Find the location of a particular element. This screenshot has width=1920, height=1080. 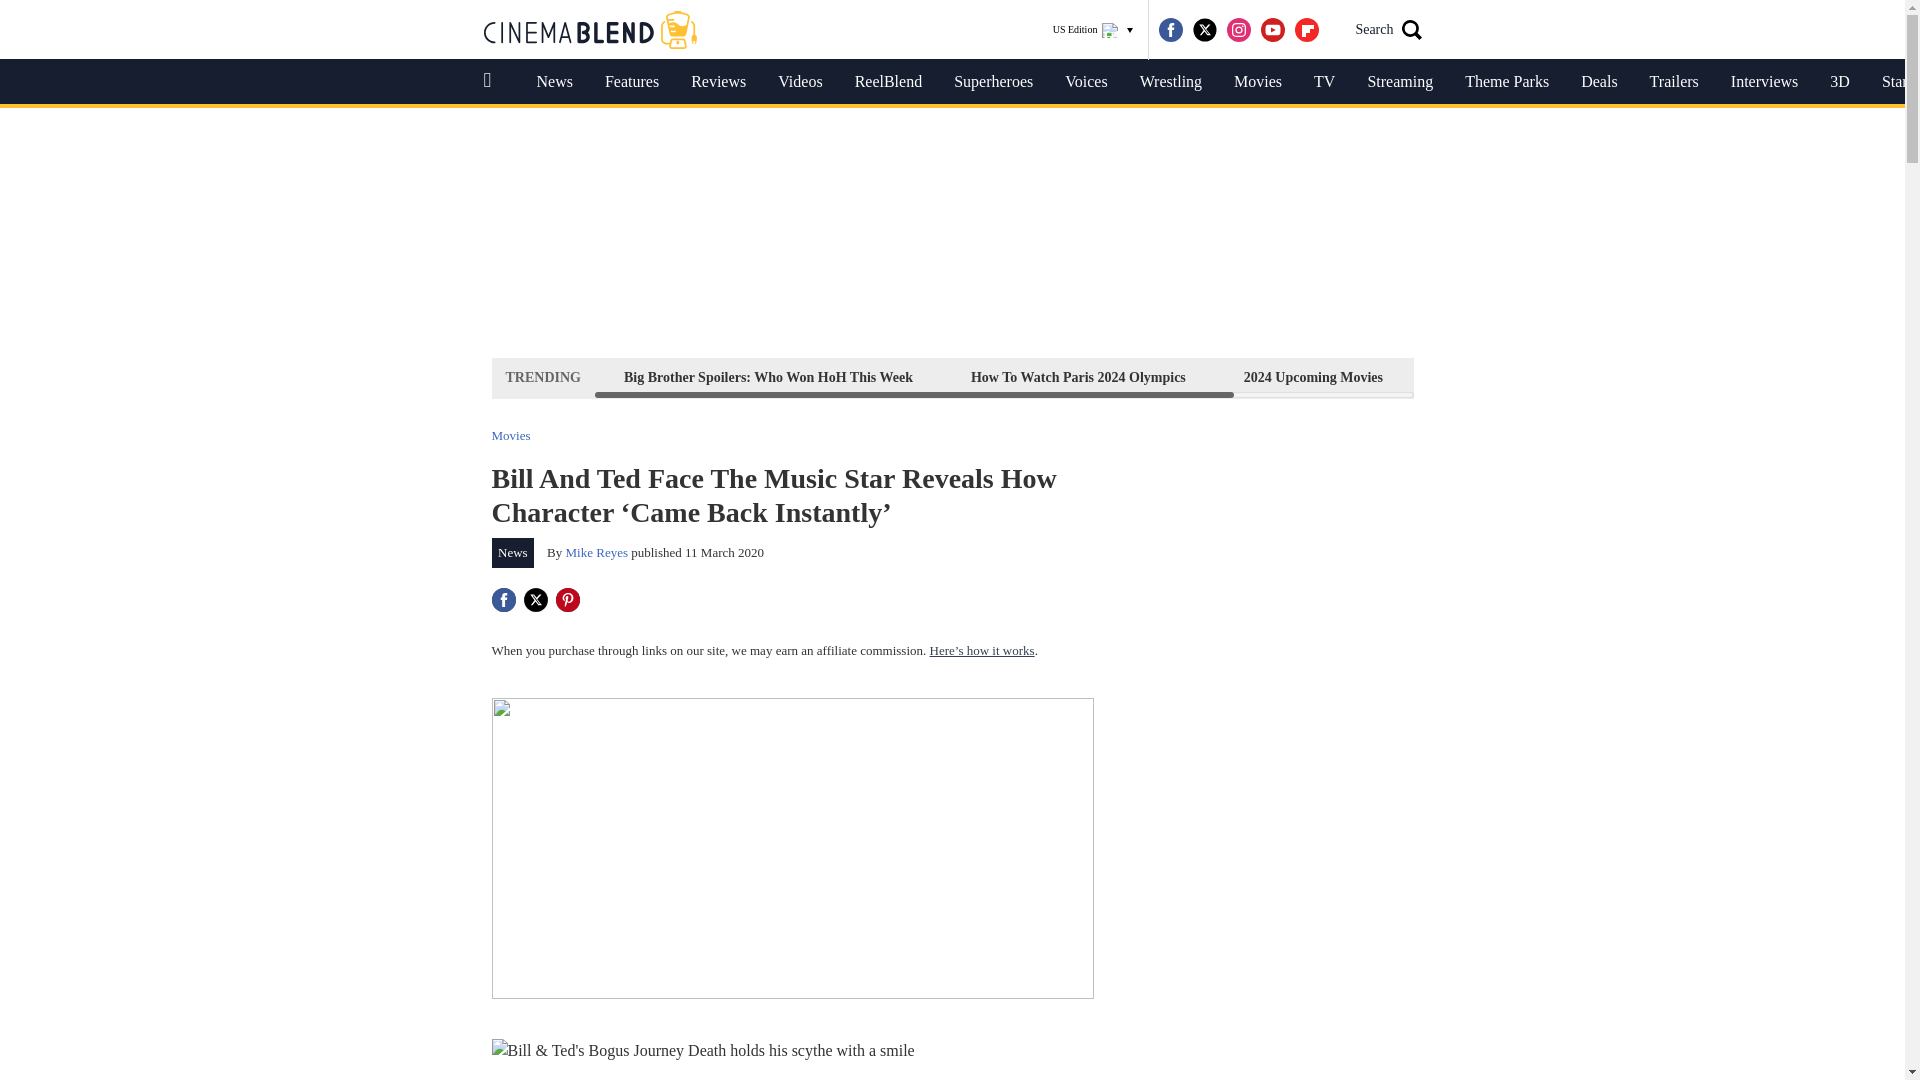

News is located at coordinates (513, 552).